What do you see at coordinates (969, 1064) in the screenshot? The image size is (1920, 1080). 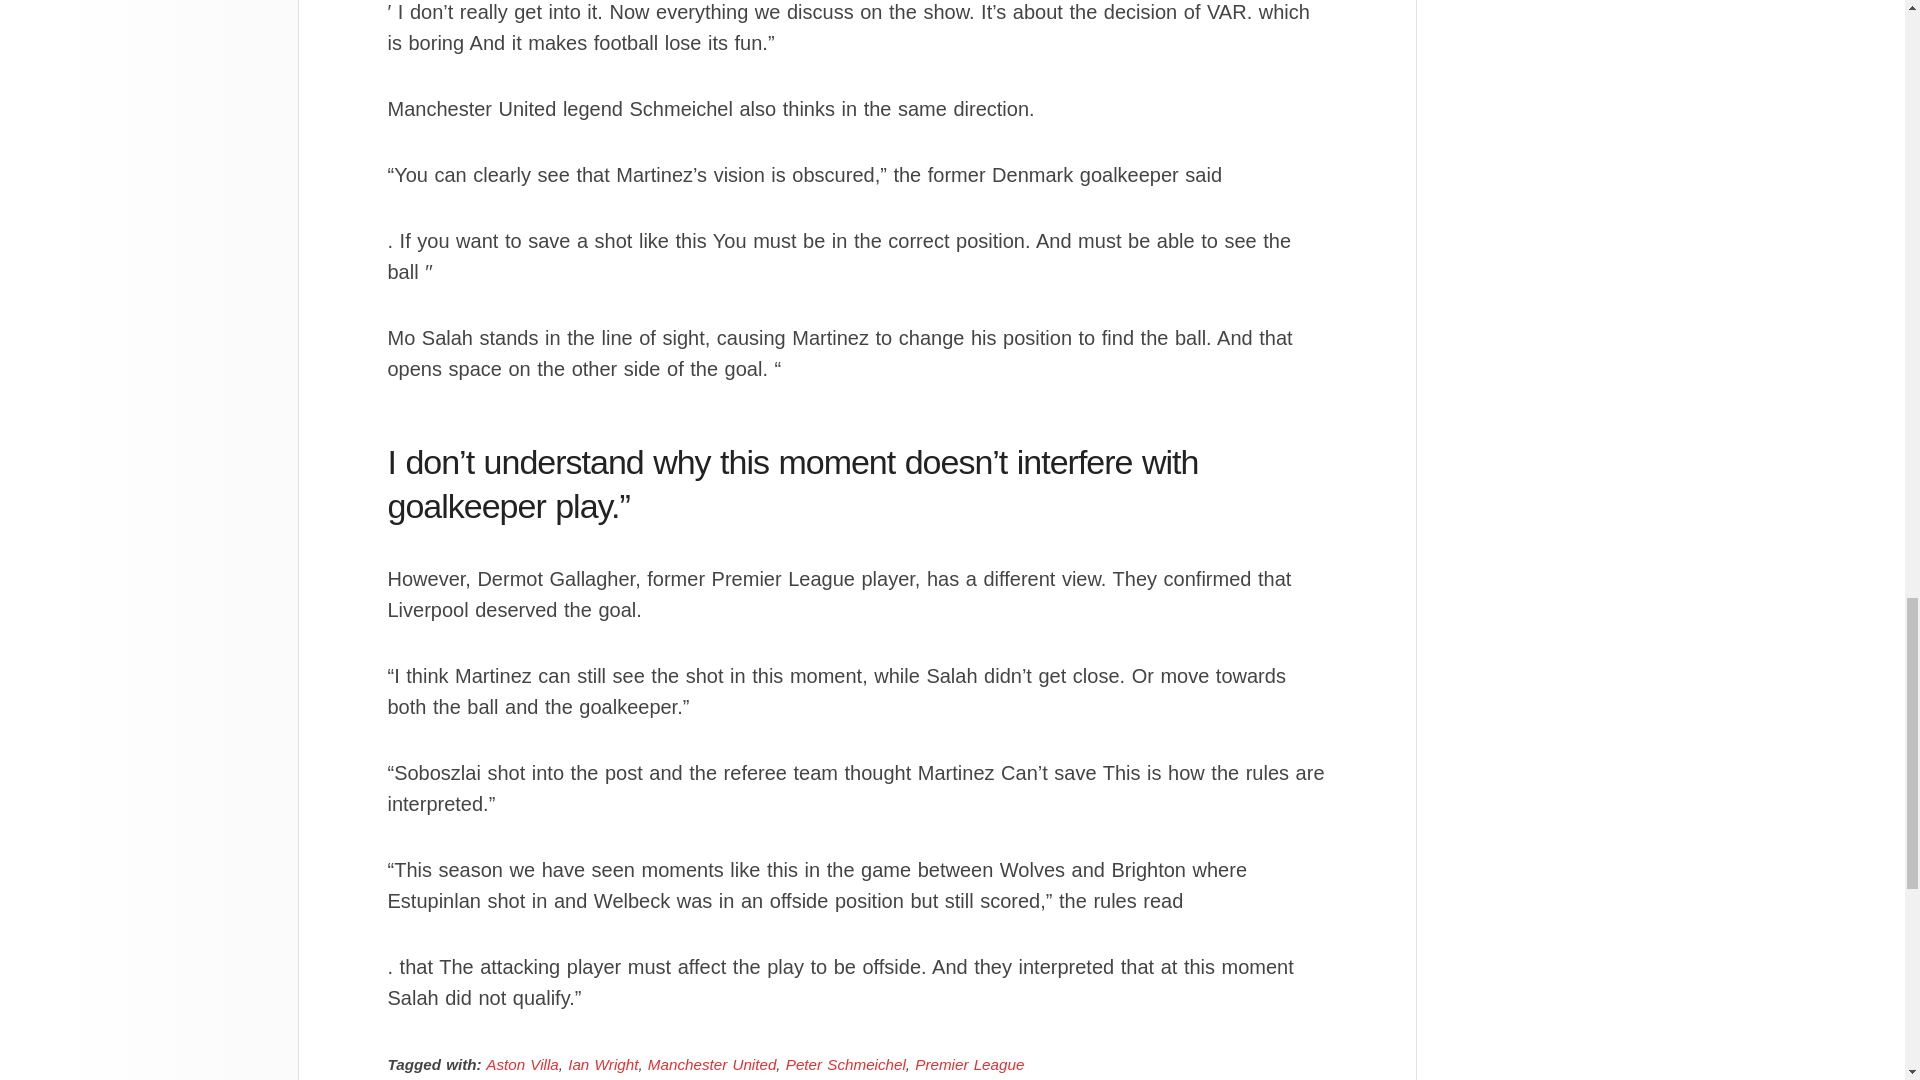 I see `Premier League` at bounding box center [969, 1064].